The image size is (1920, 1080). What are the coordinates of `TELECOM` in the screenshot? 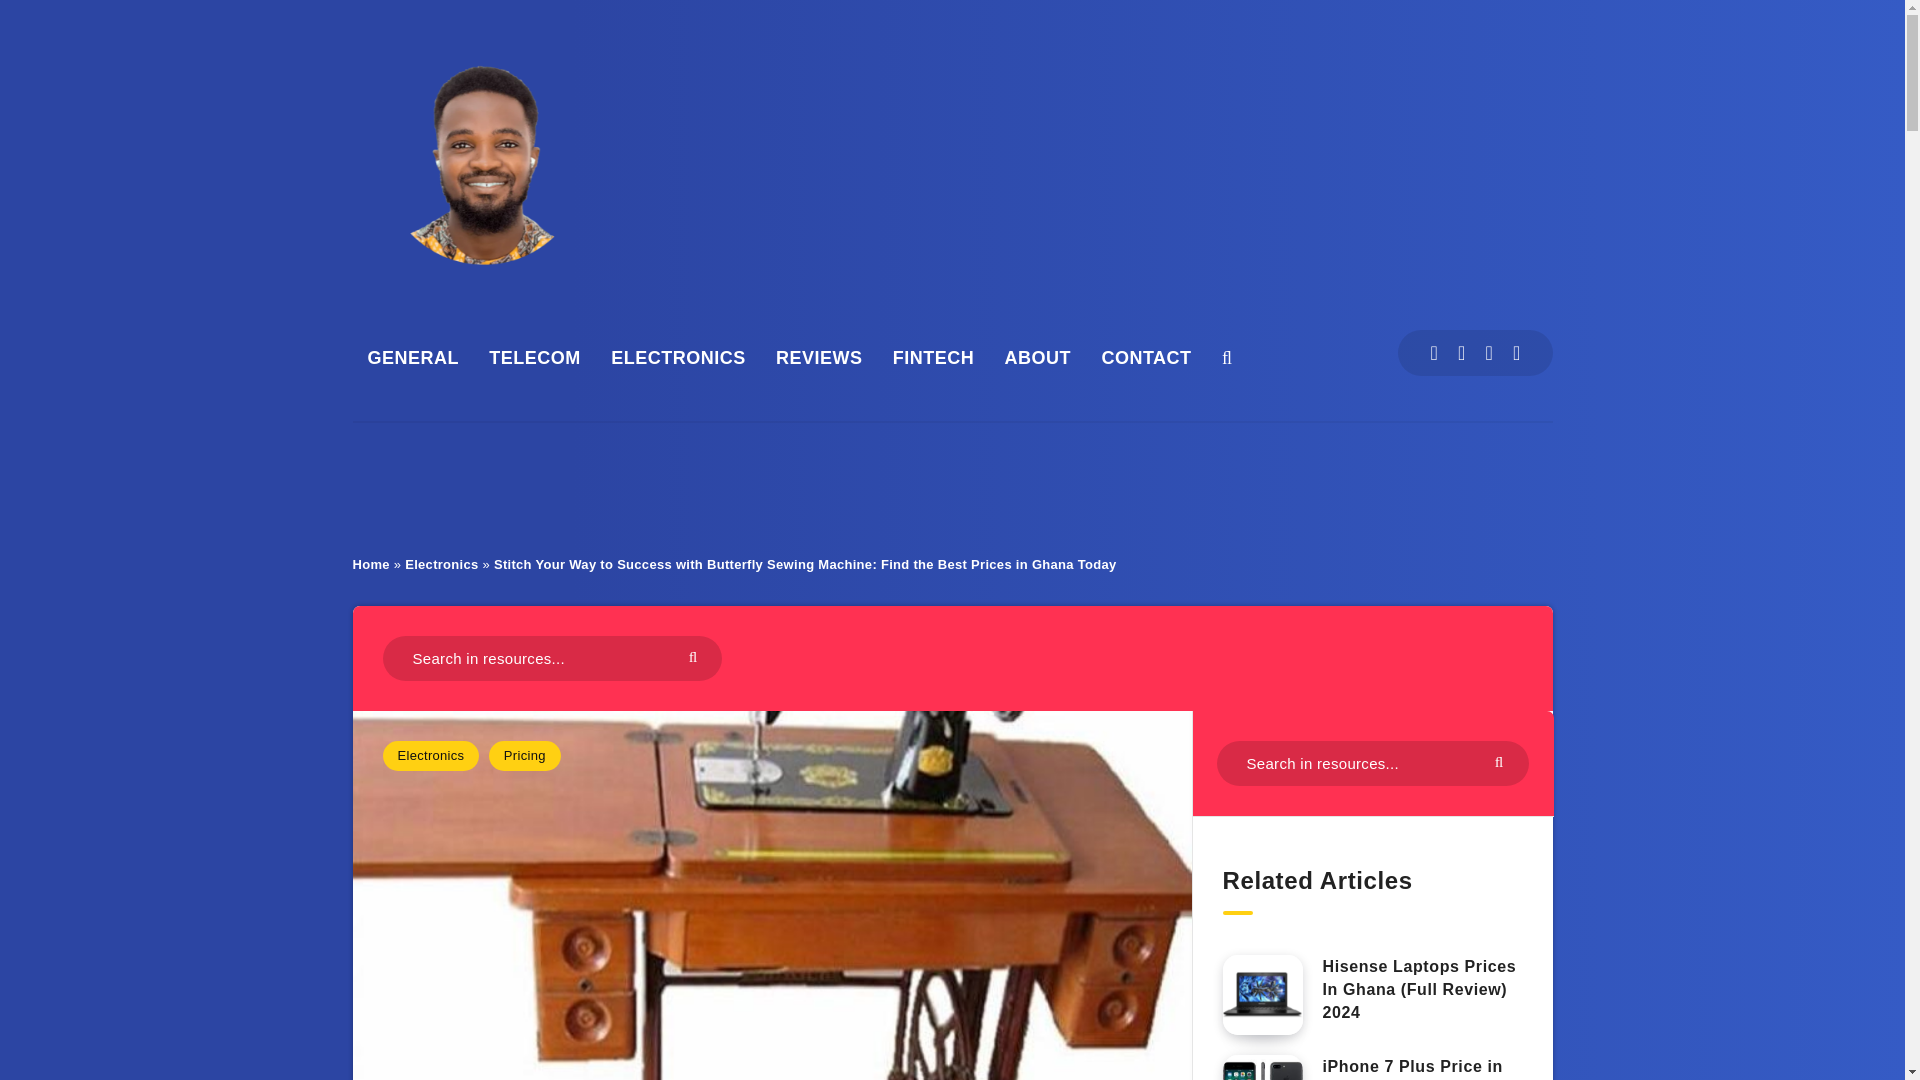 It's located at (535, 358).